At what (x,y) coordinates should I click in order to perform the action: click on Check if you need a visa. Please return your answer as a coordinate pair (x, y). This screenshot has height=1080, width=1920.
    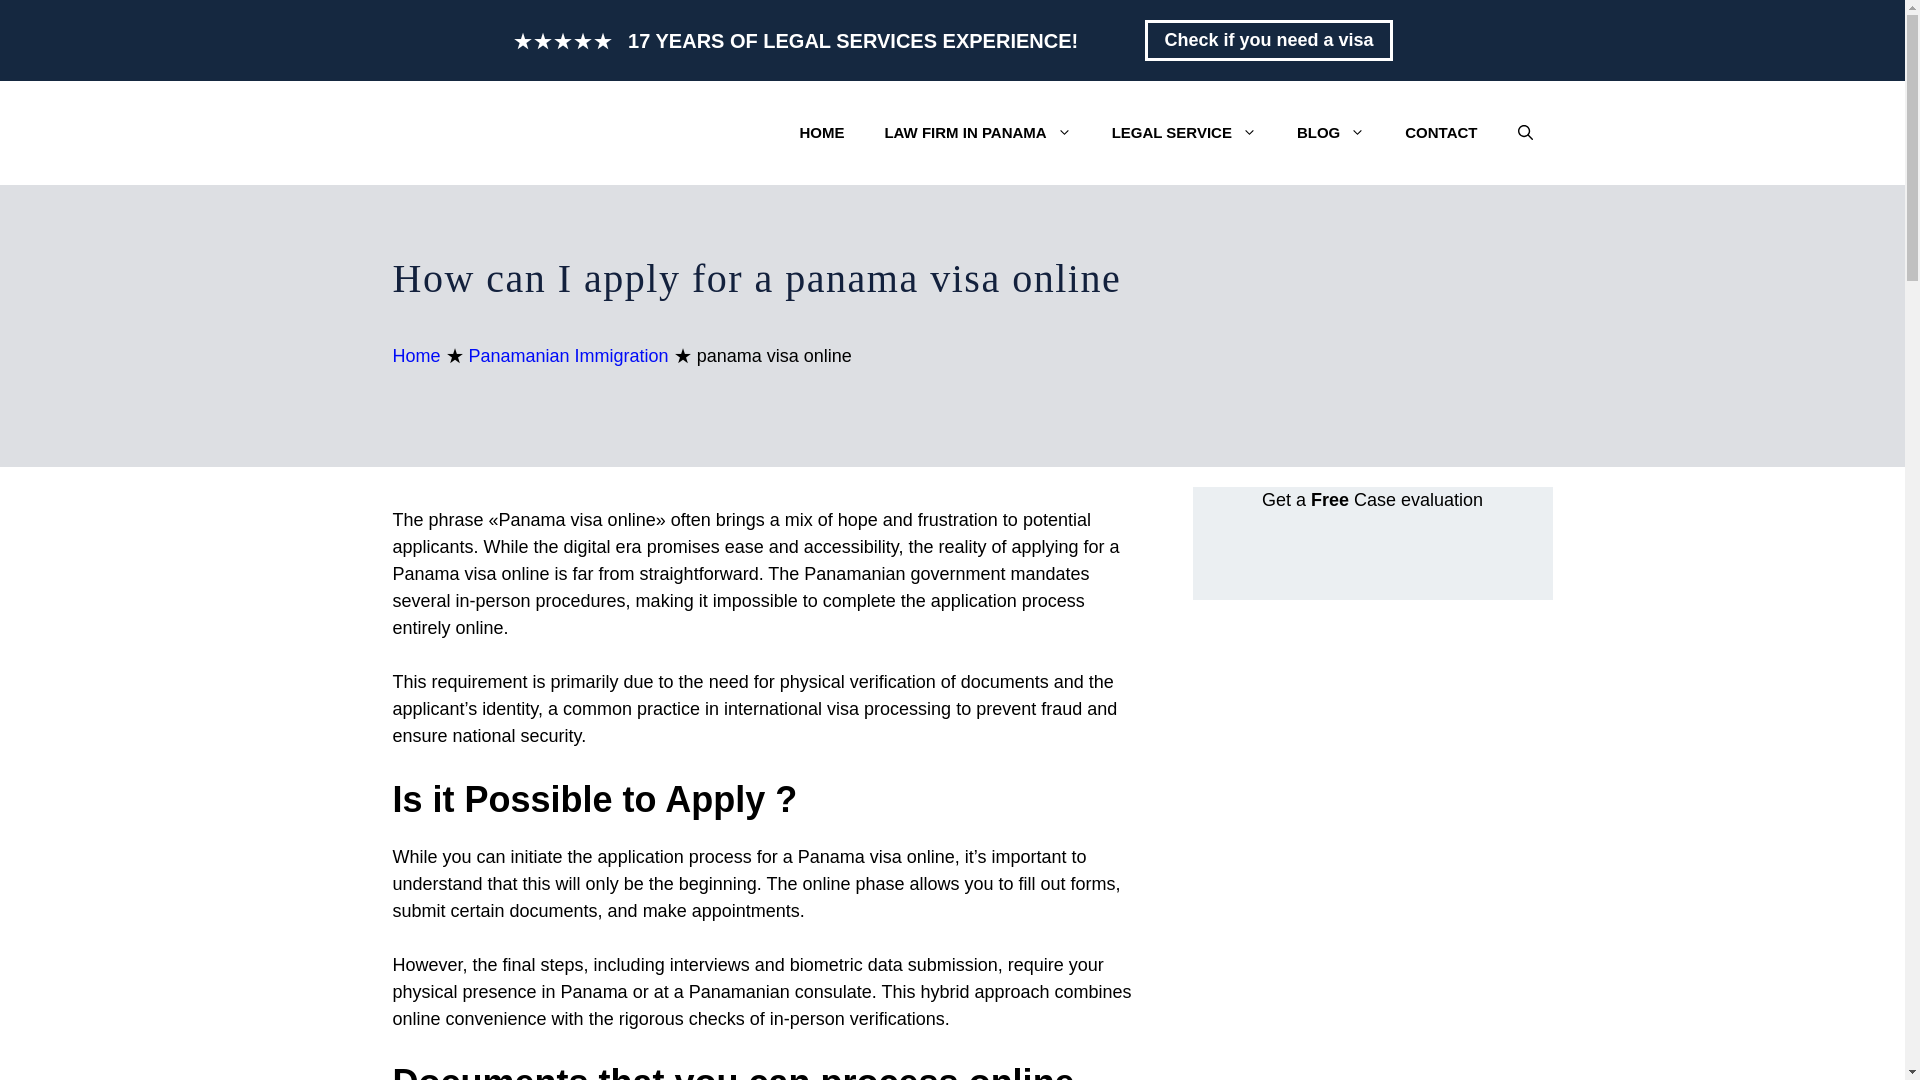
    Looking at the image, I should click on (1268, 40).